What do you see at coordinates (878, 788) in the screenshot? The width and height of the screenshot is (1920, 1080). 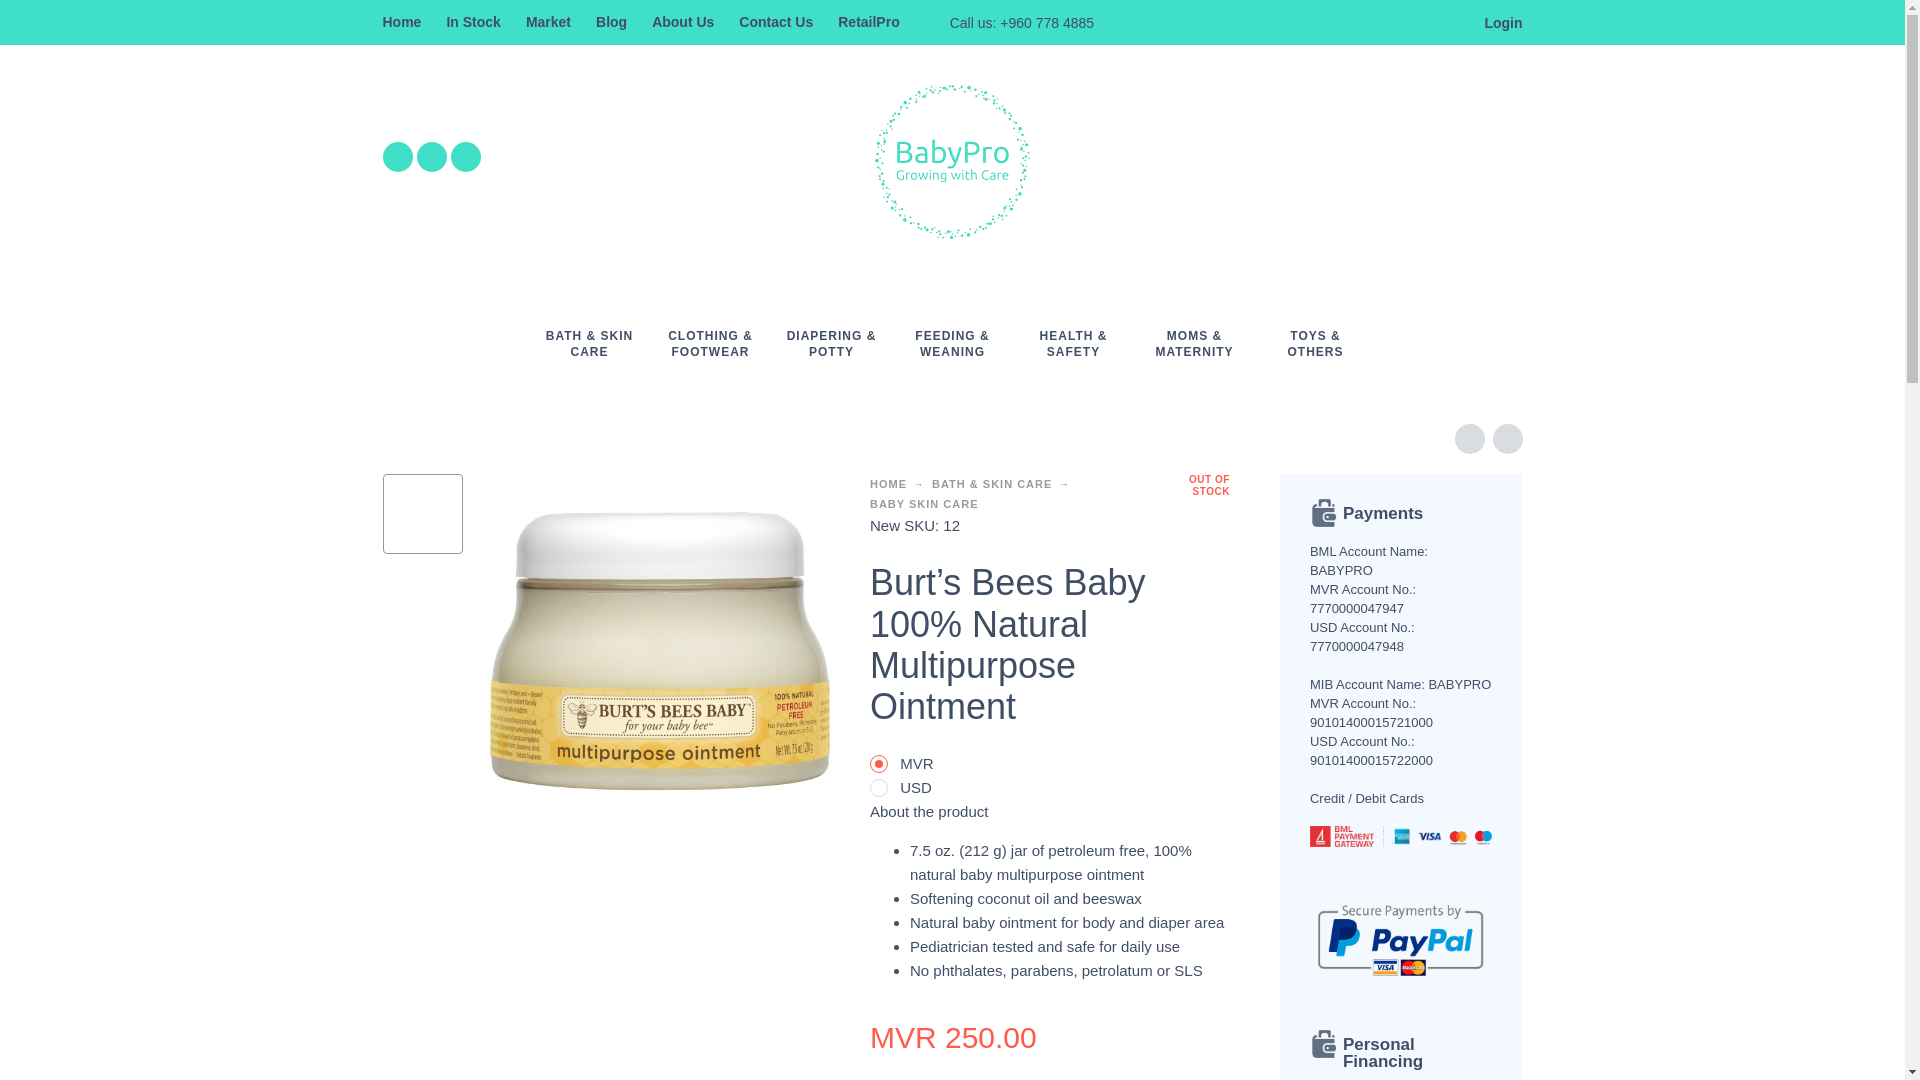 I see `USD` at bounding box center [878, 788].